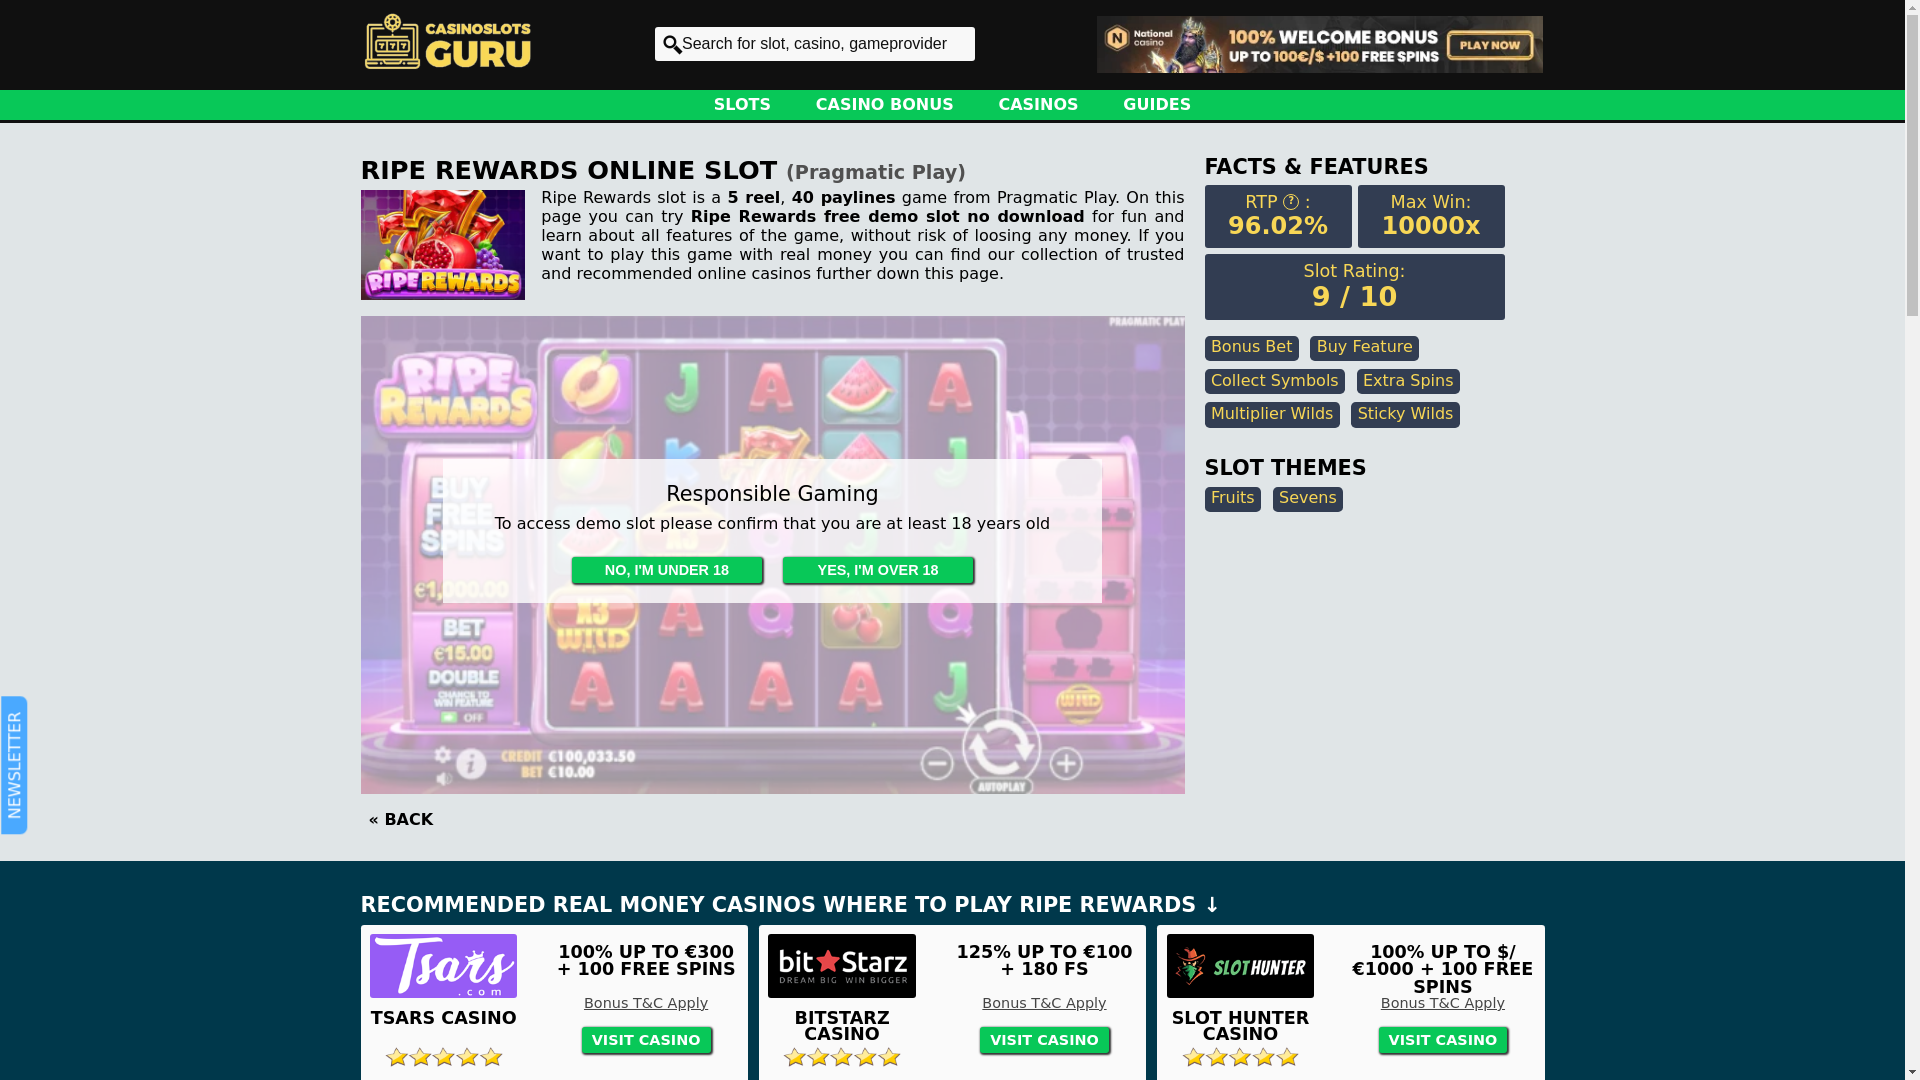 This screenshot has width=1920, height=1080. Describe the element at coordinates (446, 41) in the screenshot. I see `CasinoSlotsGuru - Home of free online slots` at that location.